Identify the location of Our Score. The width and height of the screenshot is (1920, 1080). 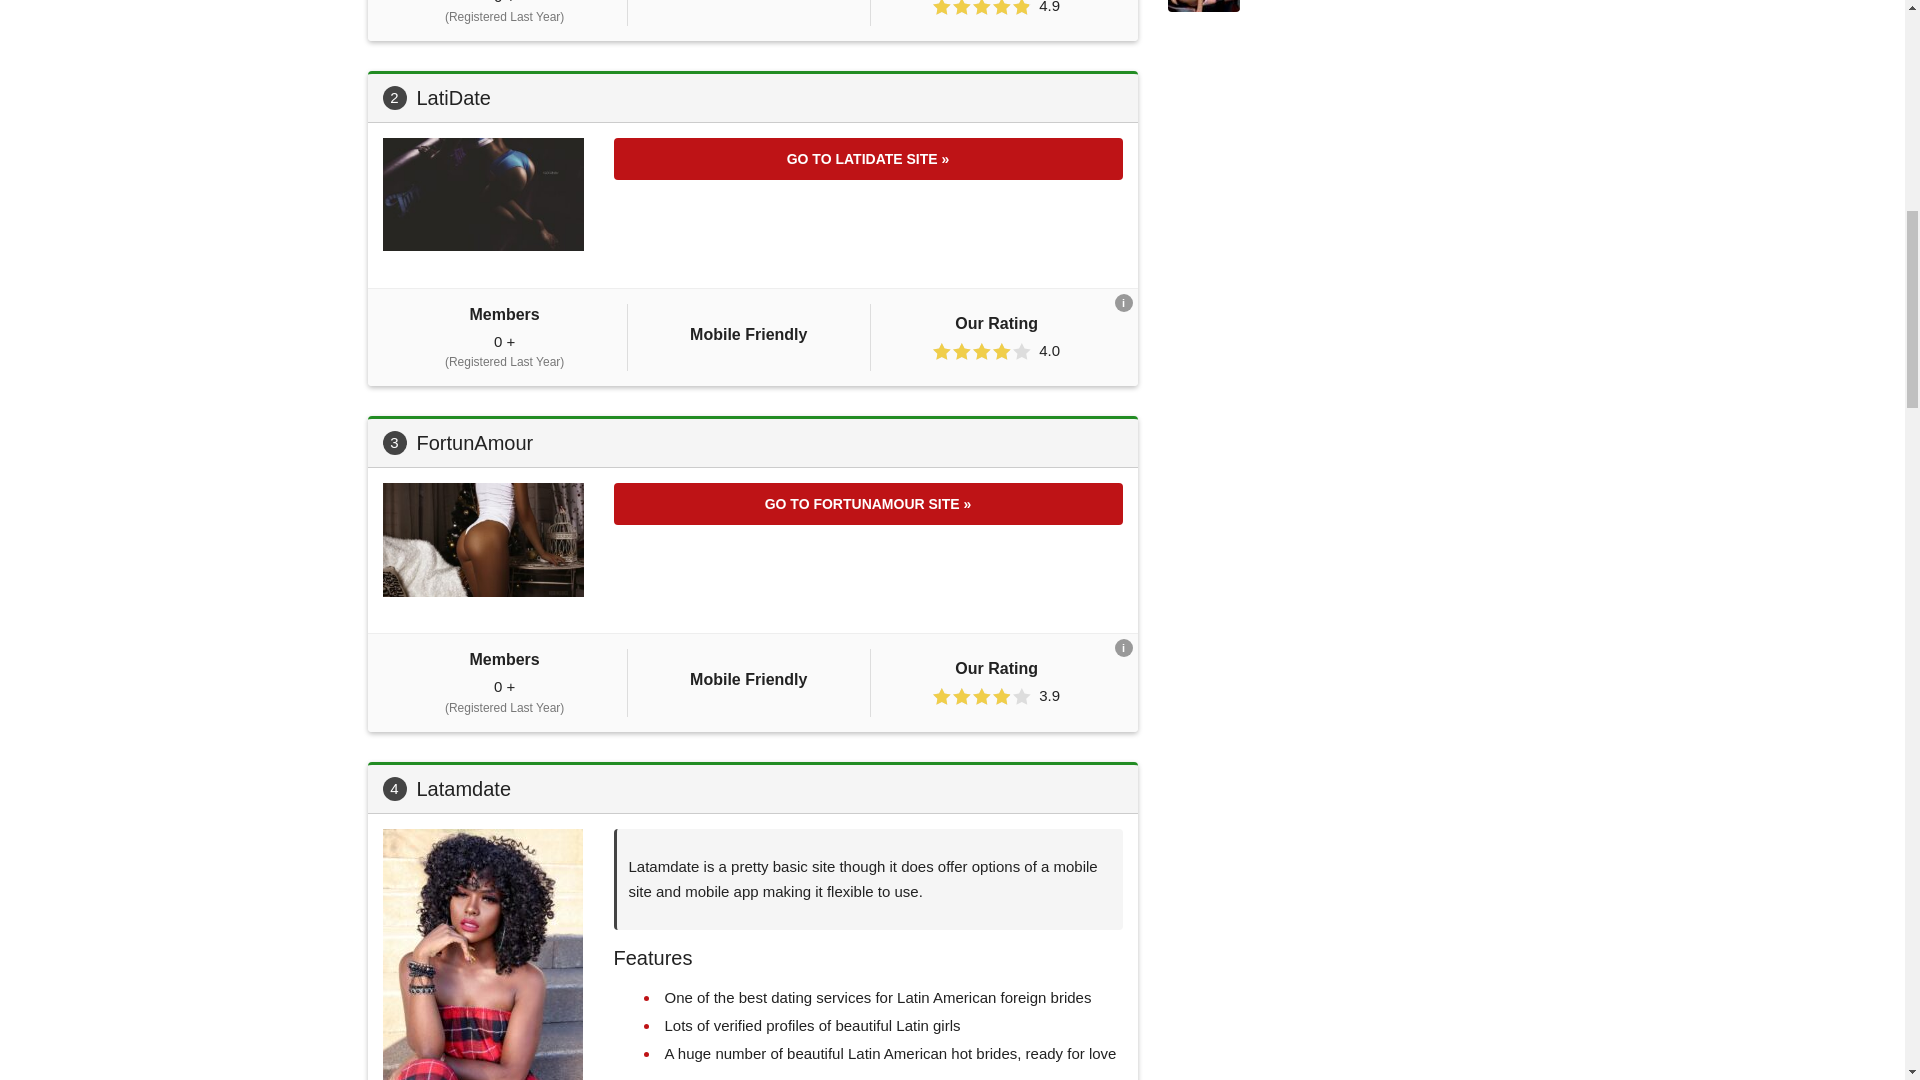
(982, 696).